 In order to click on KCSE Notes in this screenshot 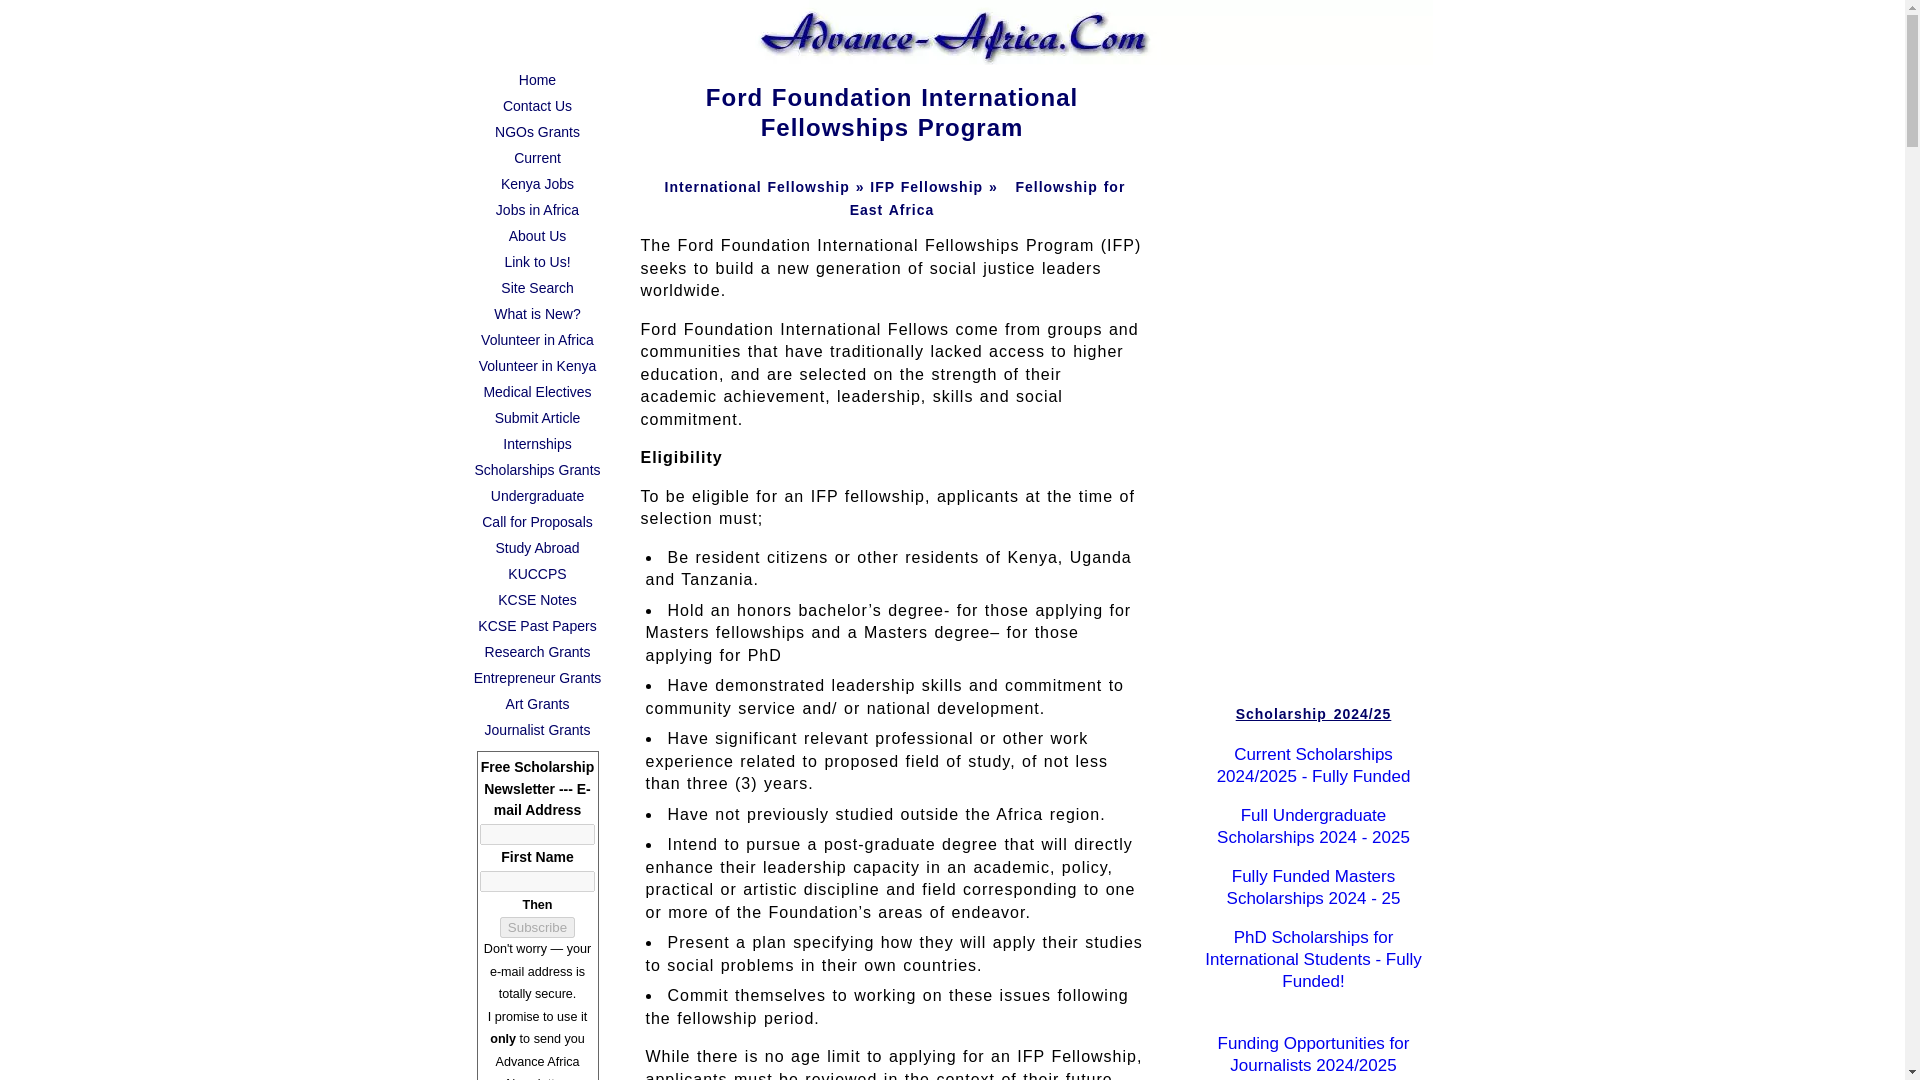, I will do `click(537, 600)`.